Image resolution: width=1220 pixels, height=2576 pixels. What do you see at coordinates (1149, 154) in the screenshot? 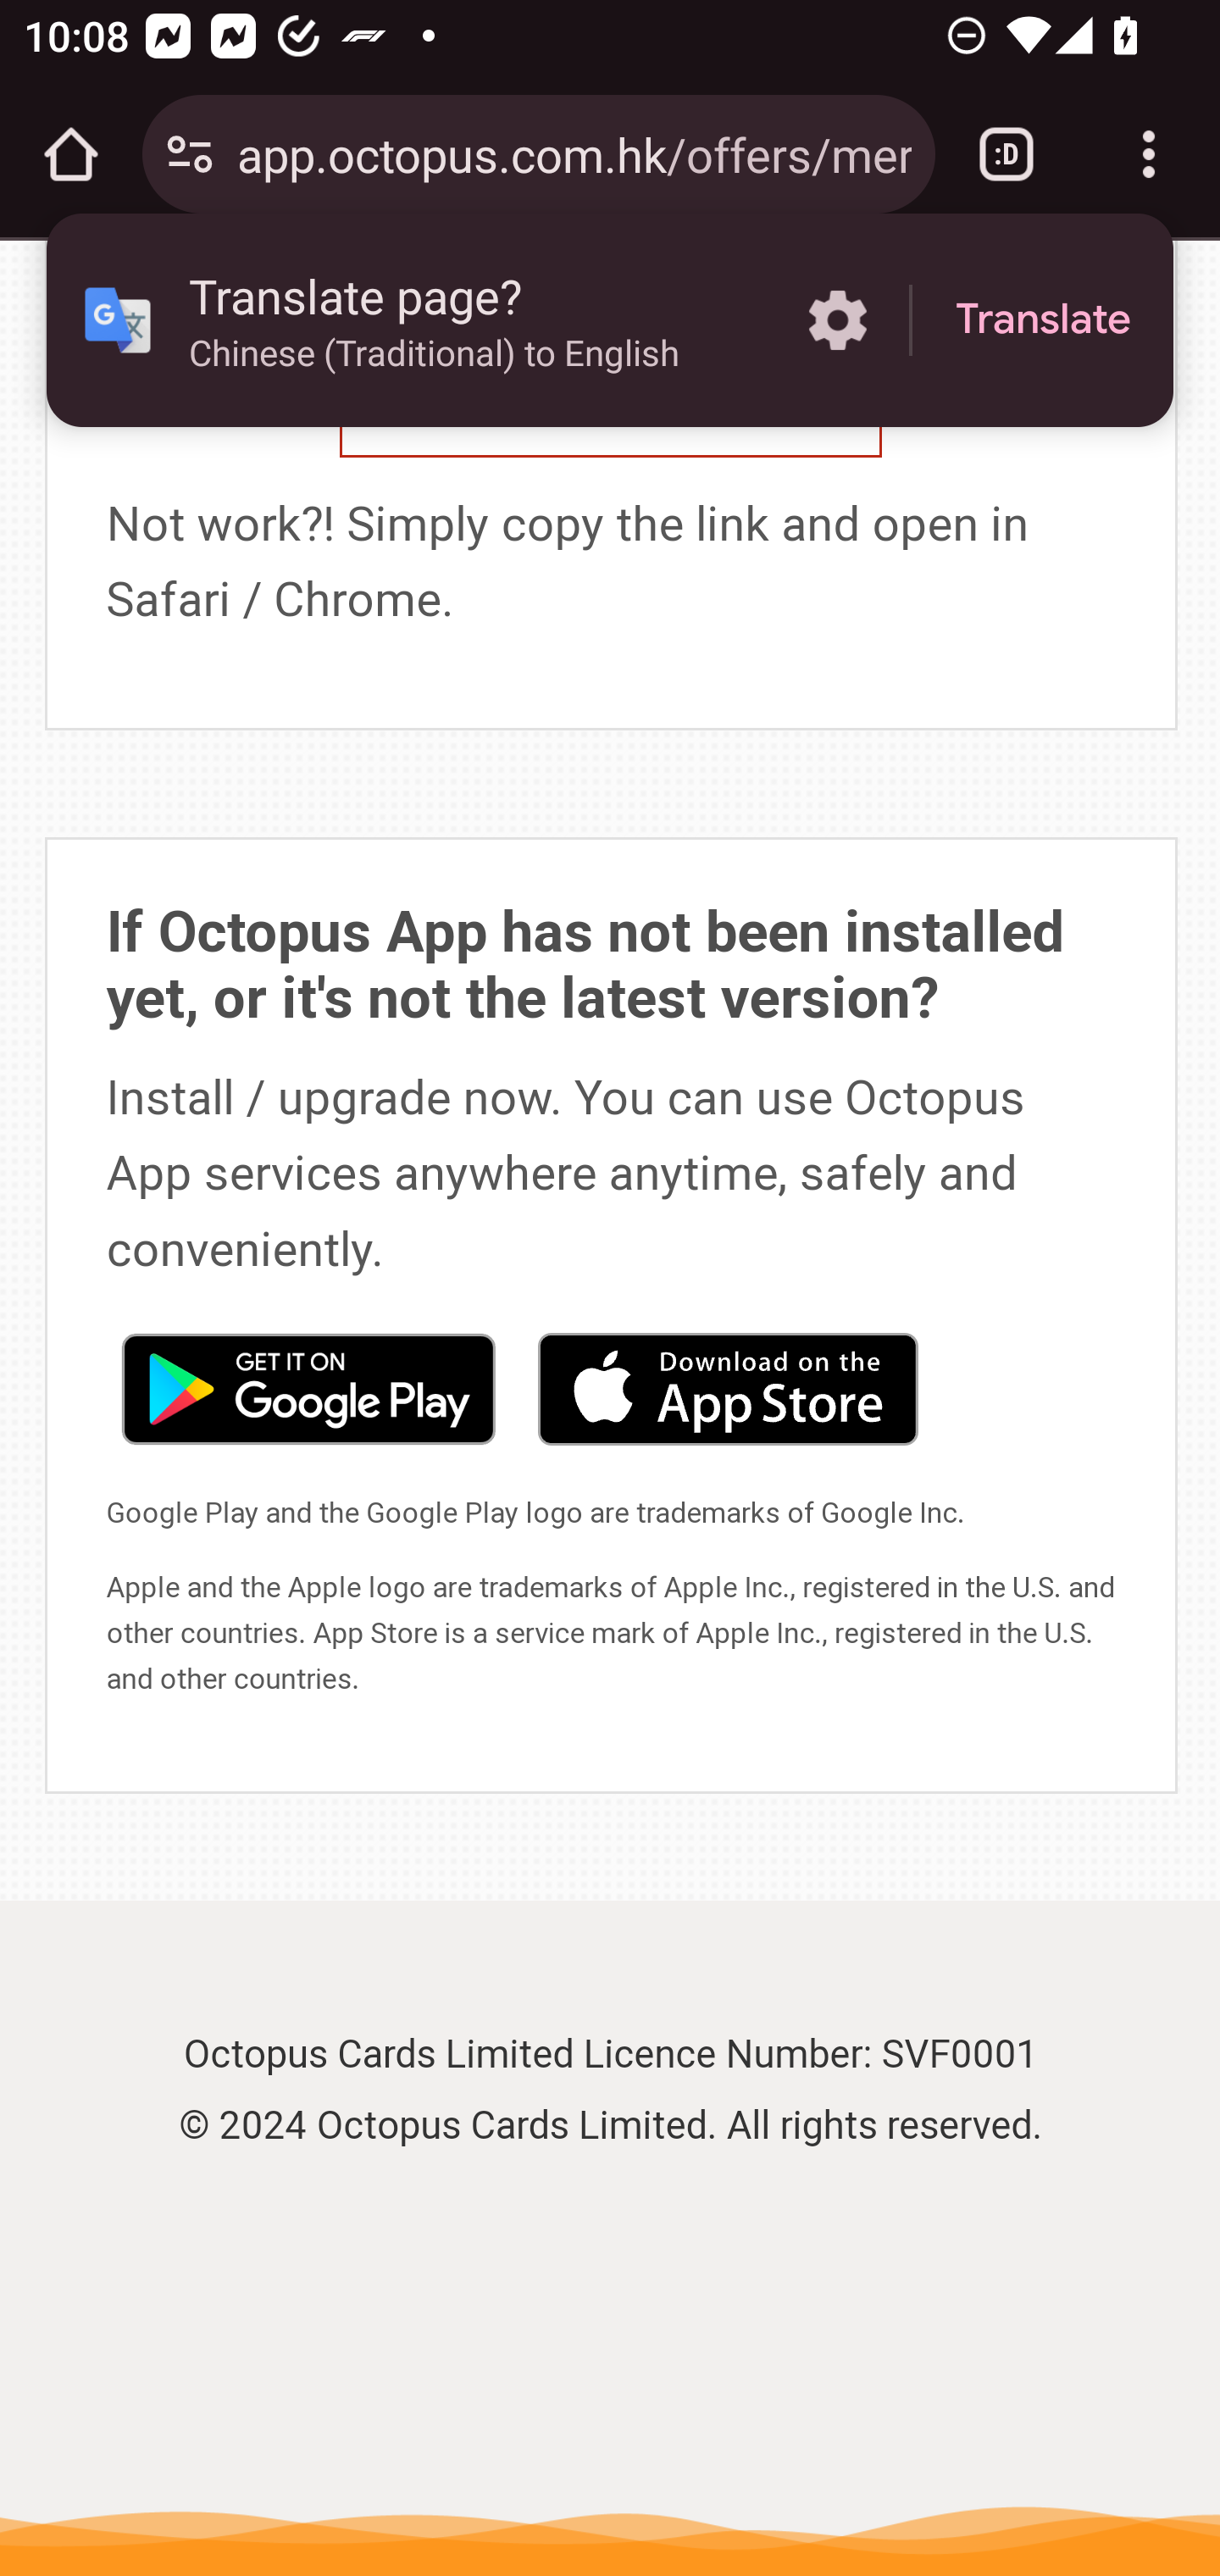
I see `Customize and control Google Chrome` at bounding box center [1149, 154].